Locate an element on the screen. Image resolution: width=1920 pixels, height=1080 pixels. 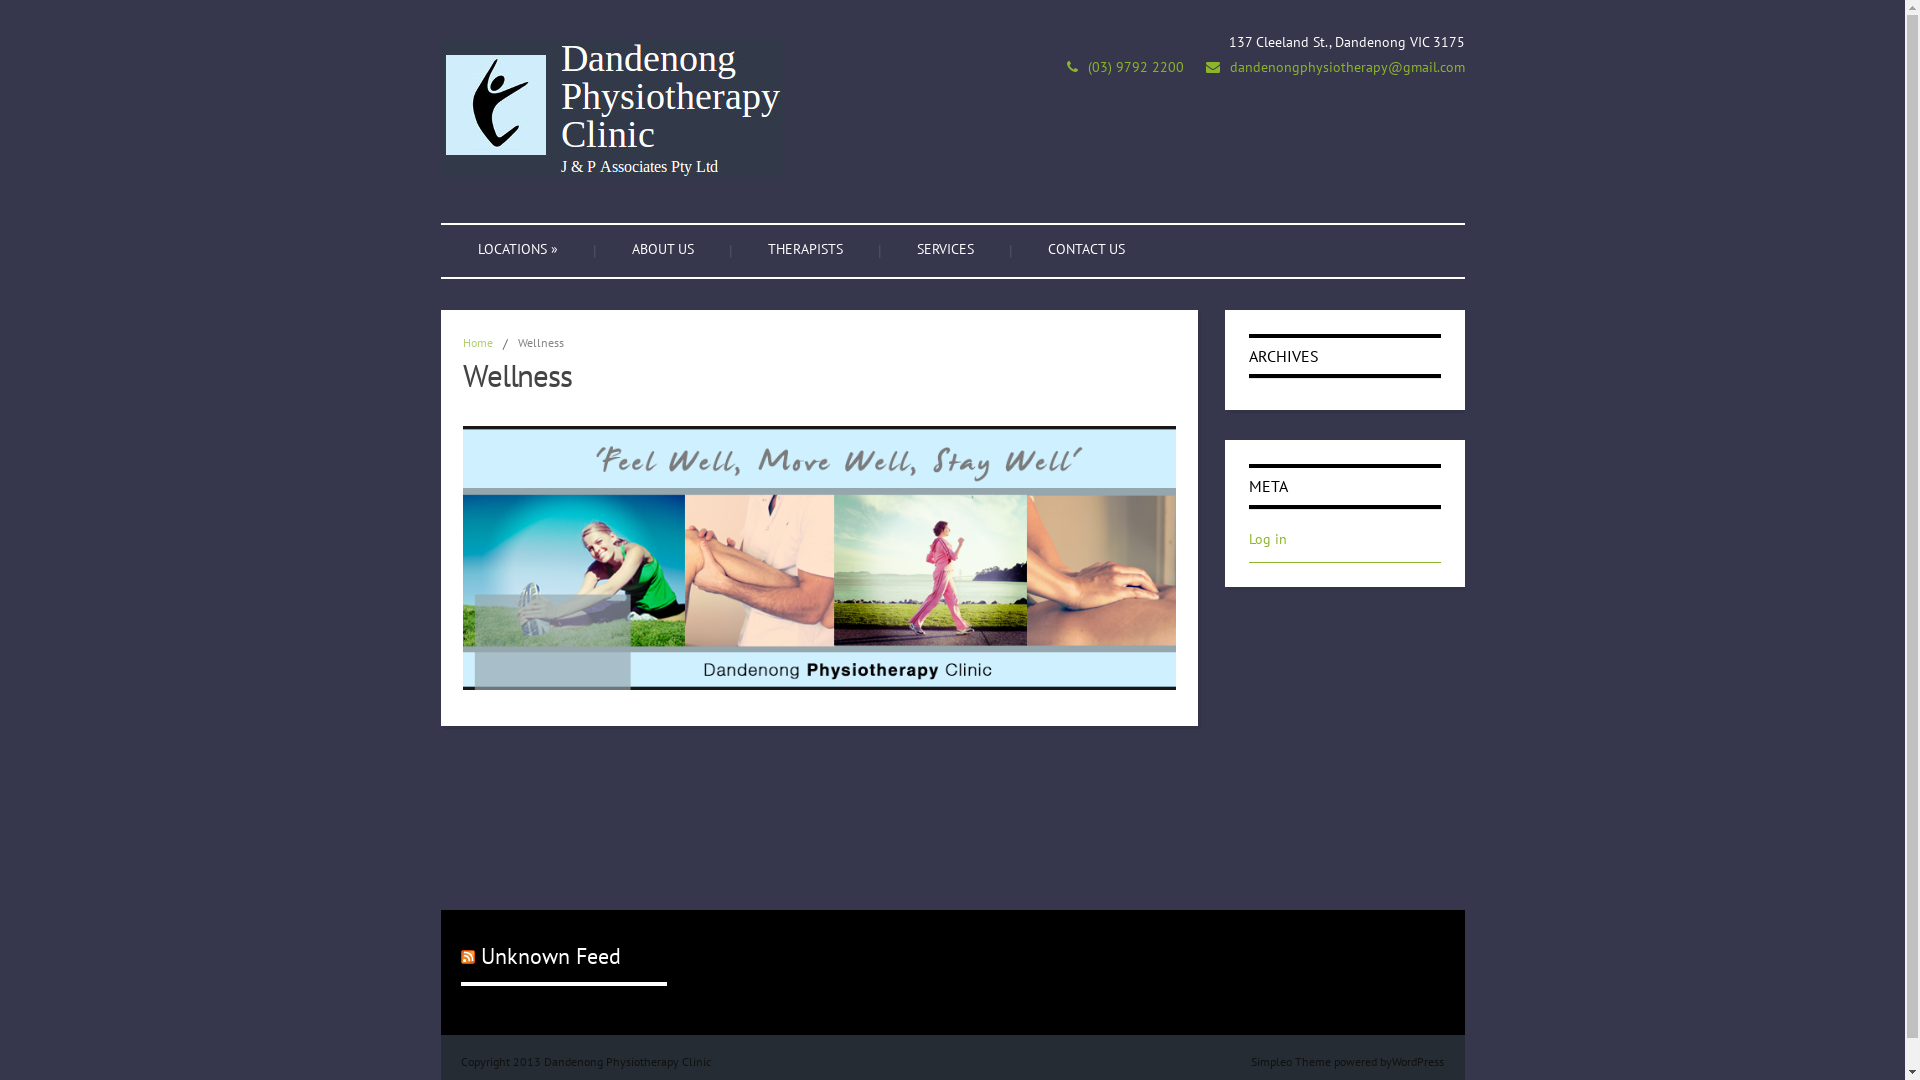
SERVICES is located at coordinates (946, 251).